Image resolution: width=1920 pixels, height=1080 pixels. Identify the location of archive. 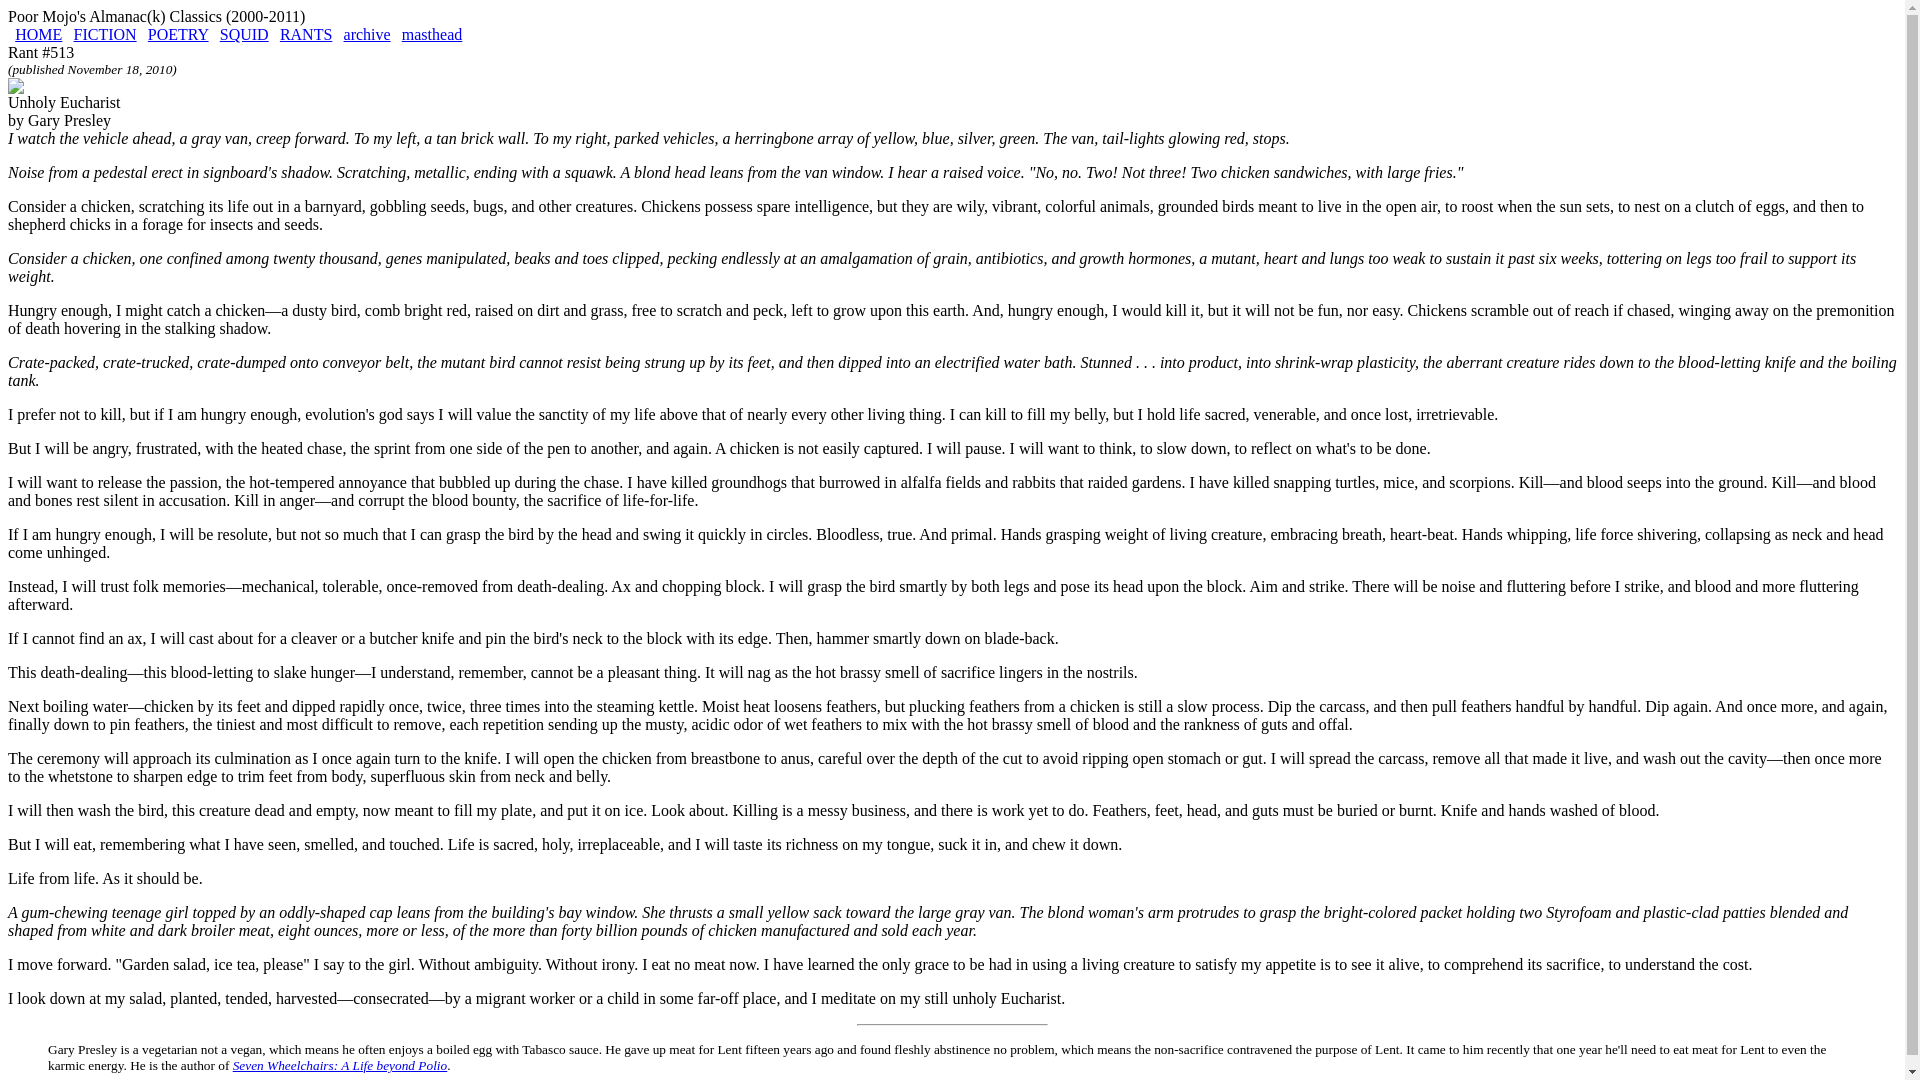
(367, 34).